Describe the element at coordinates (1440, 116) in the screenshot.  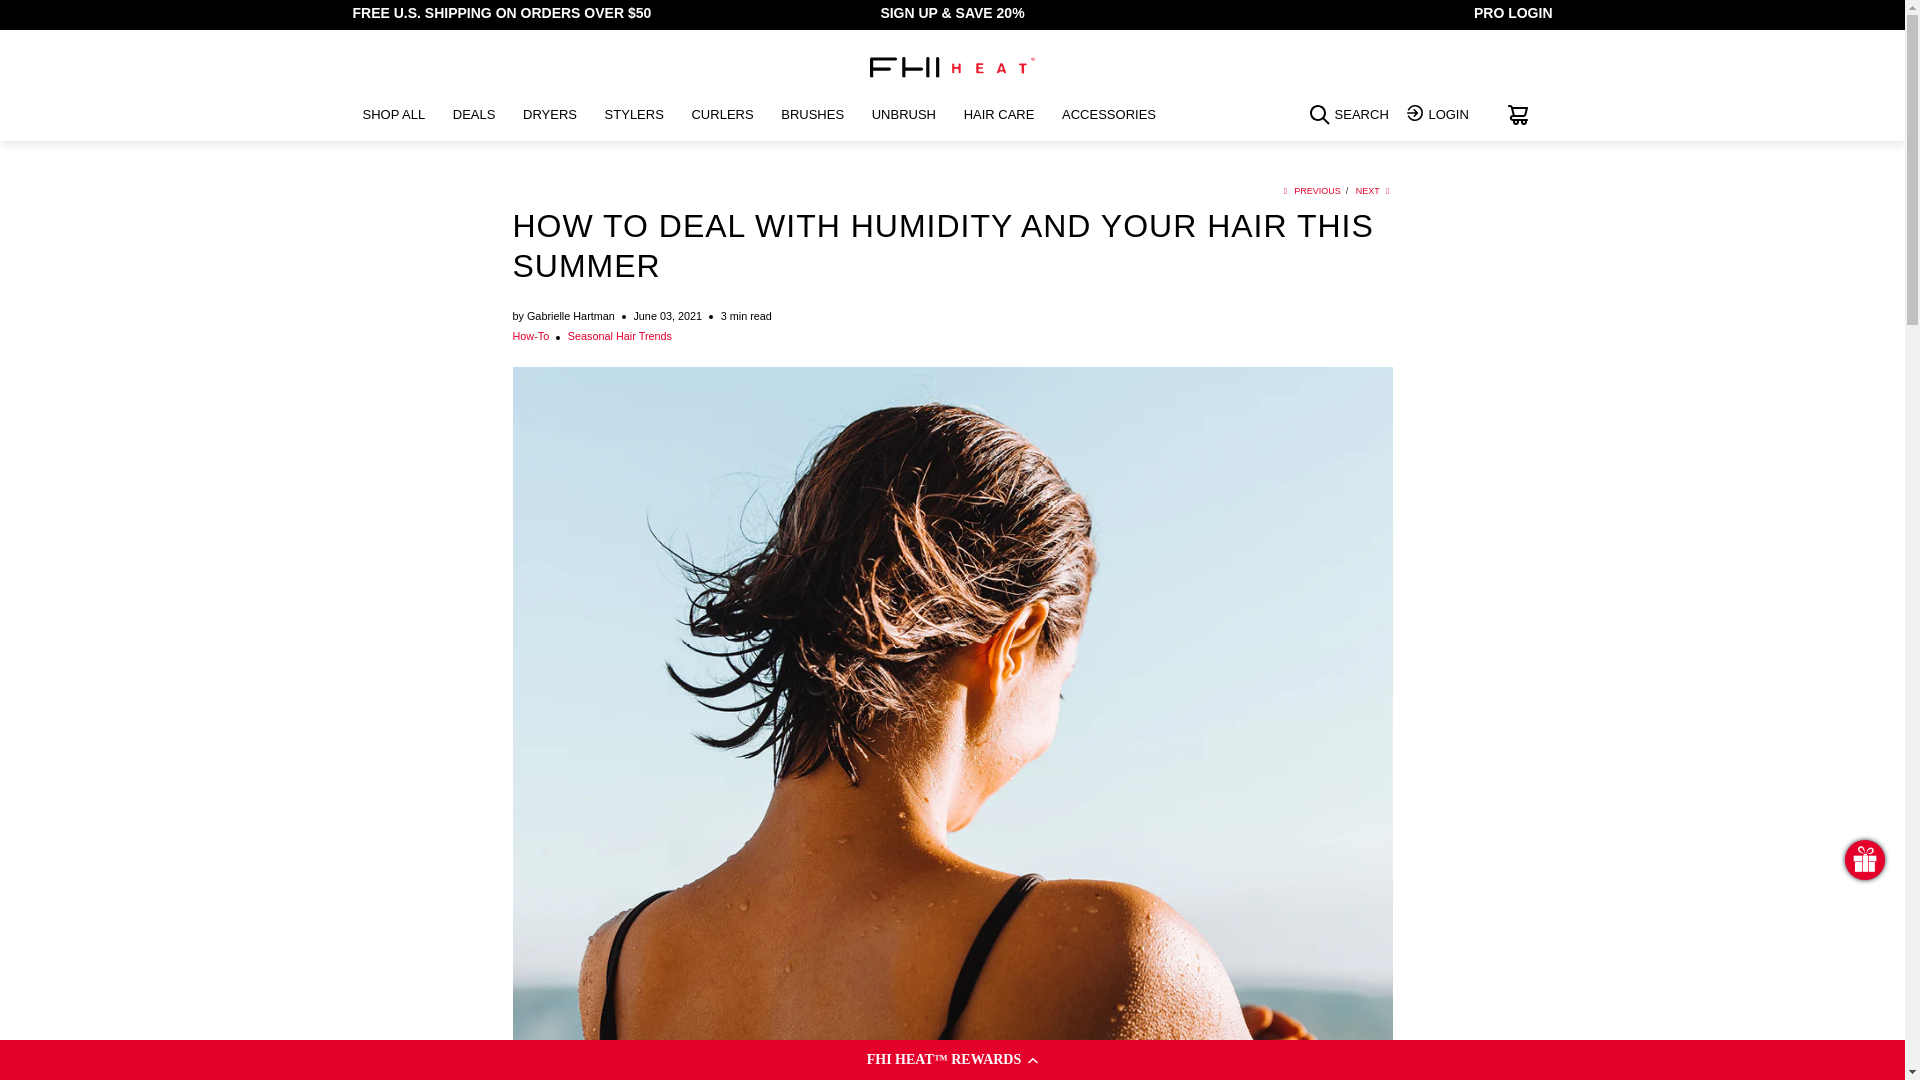
I see `My Account ` at that location.